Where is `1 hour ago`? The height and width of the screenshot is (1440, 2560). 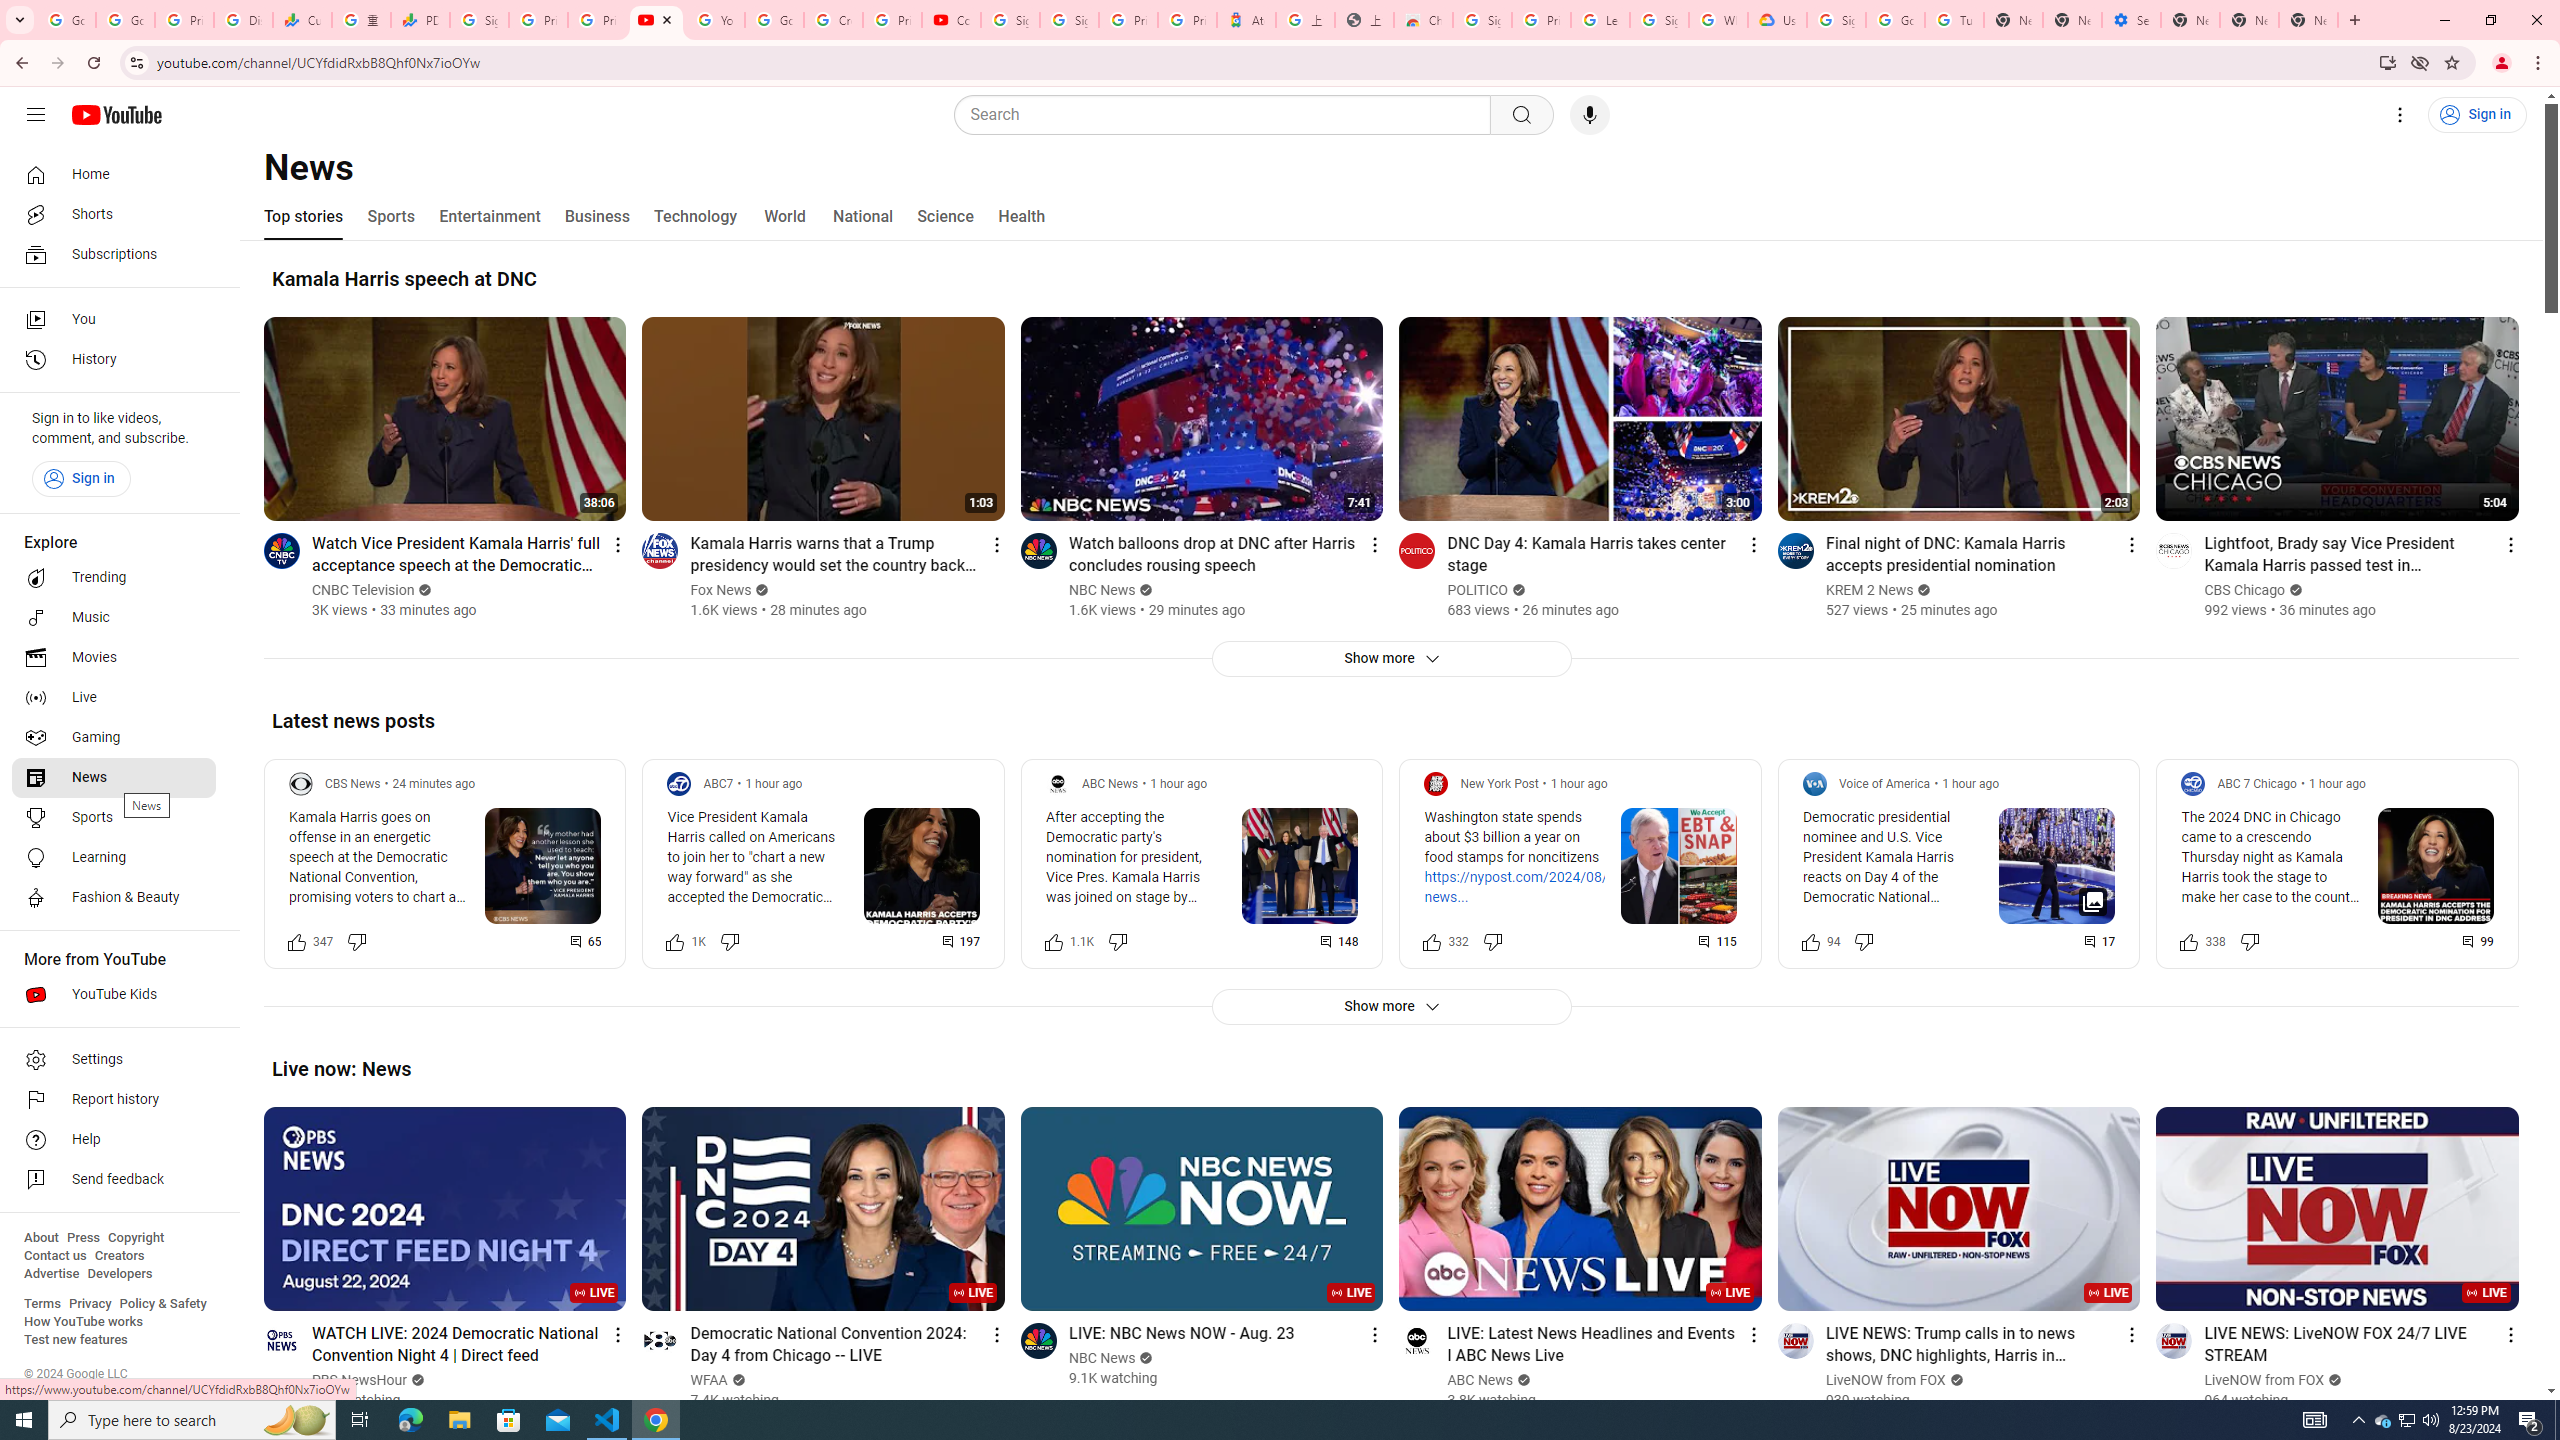 1 hour ago is located at coordinates (2337, 784).